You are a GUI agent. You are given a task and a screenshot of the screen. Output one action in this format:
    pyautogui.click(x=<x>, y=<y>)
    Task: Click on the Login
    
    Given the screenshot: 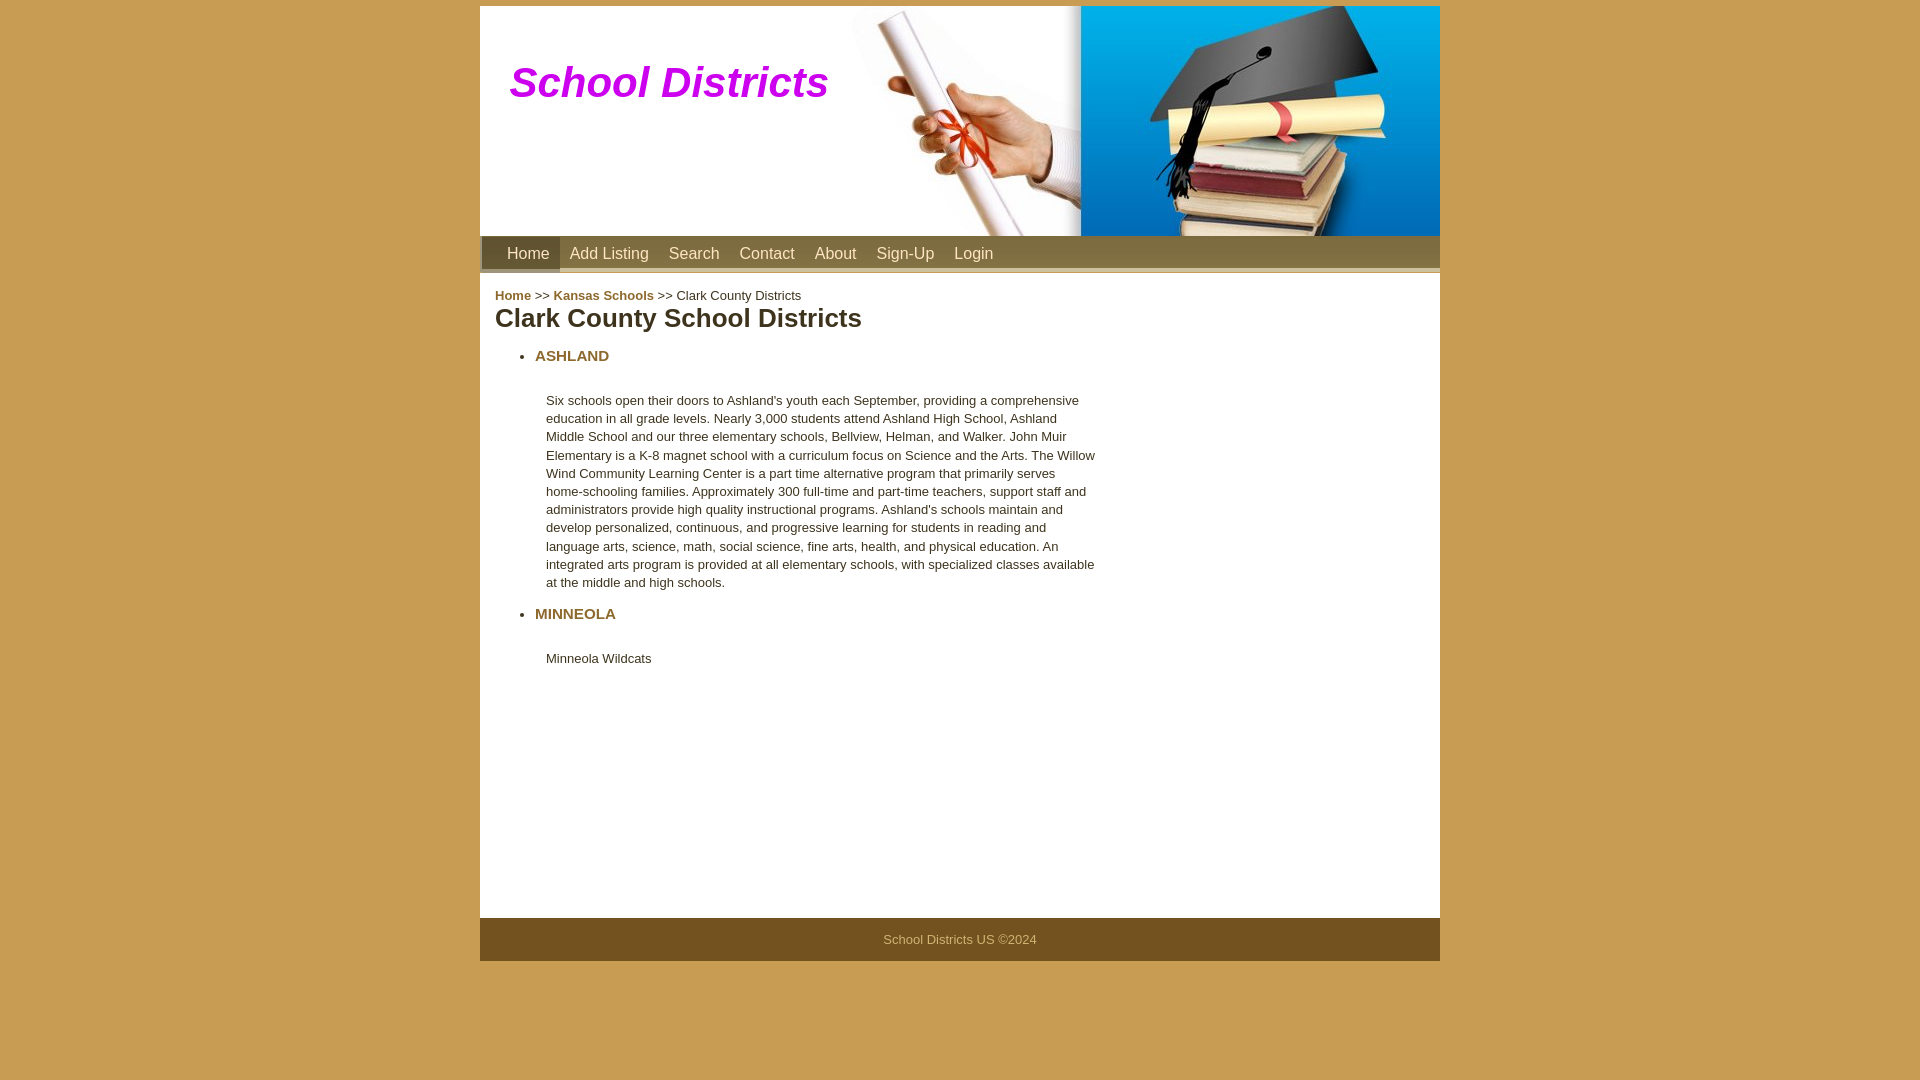 What is the action you would take?
    pyautogui.click(x=973, y=254)
    